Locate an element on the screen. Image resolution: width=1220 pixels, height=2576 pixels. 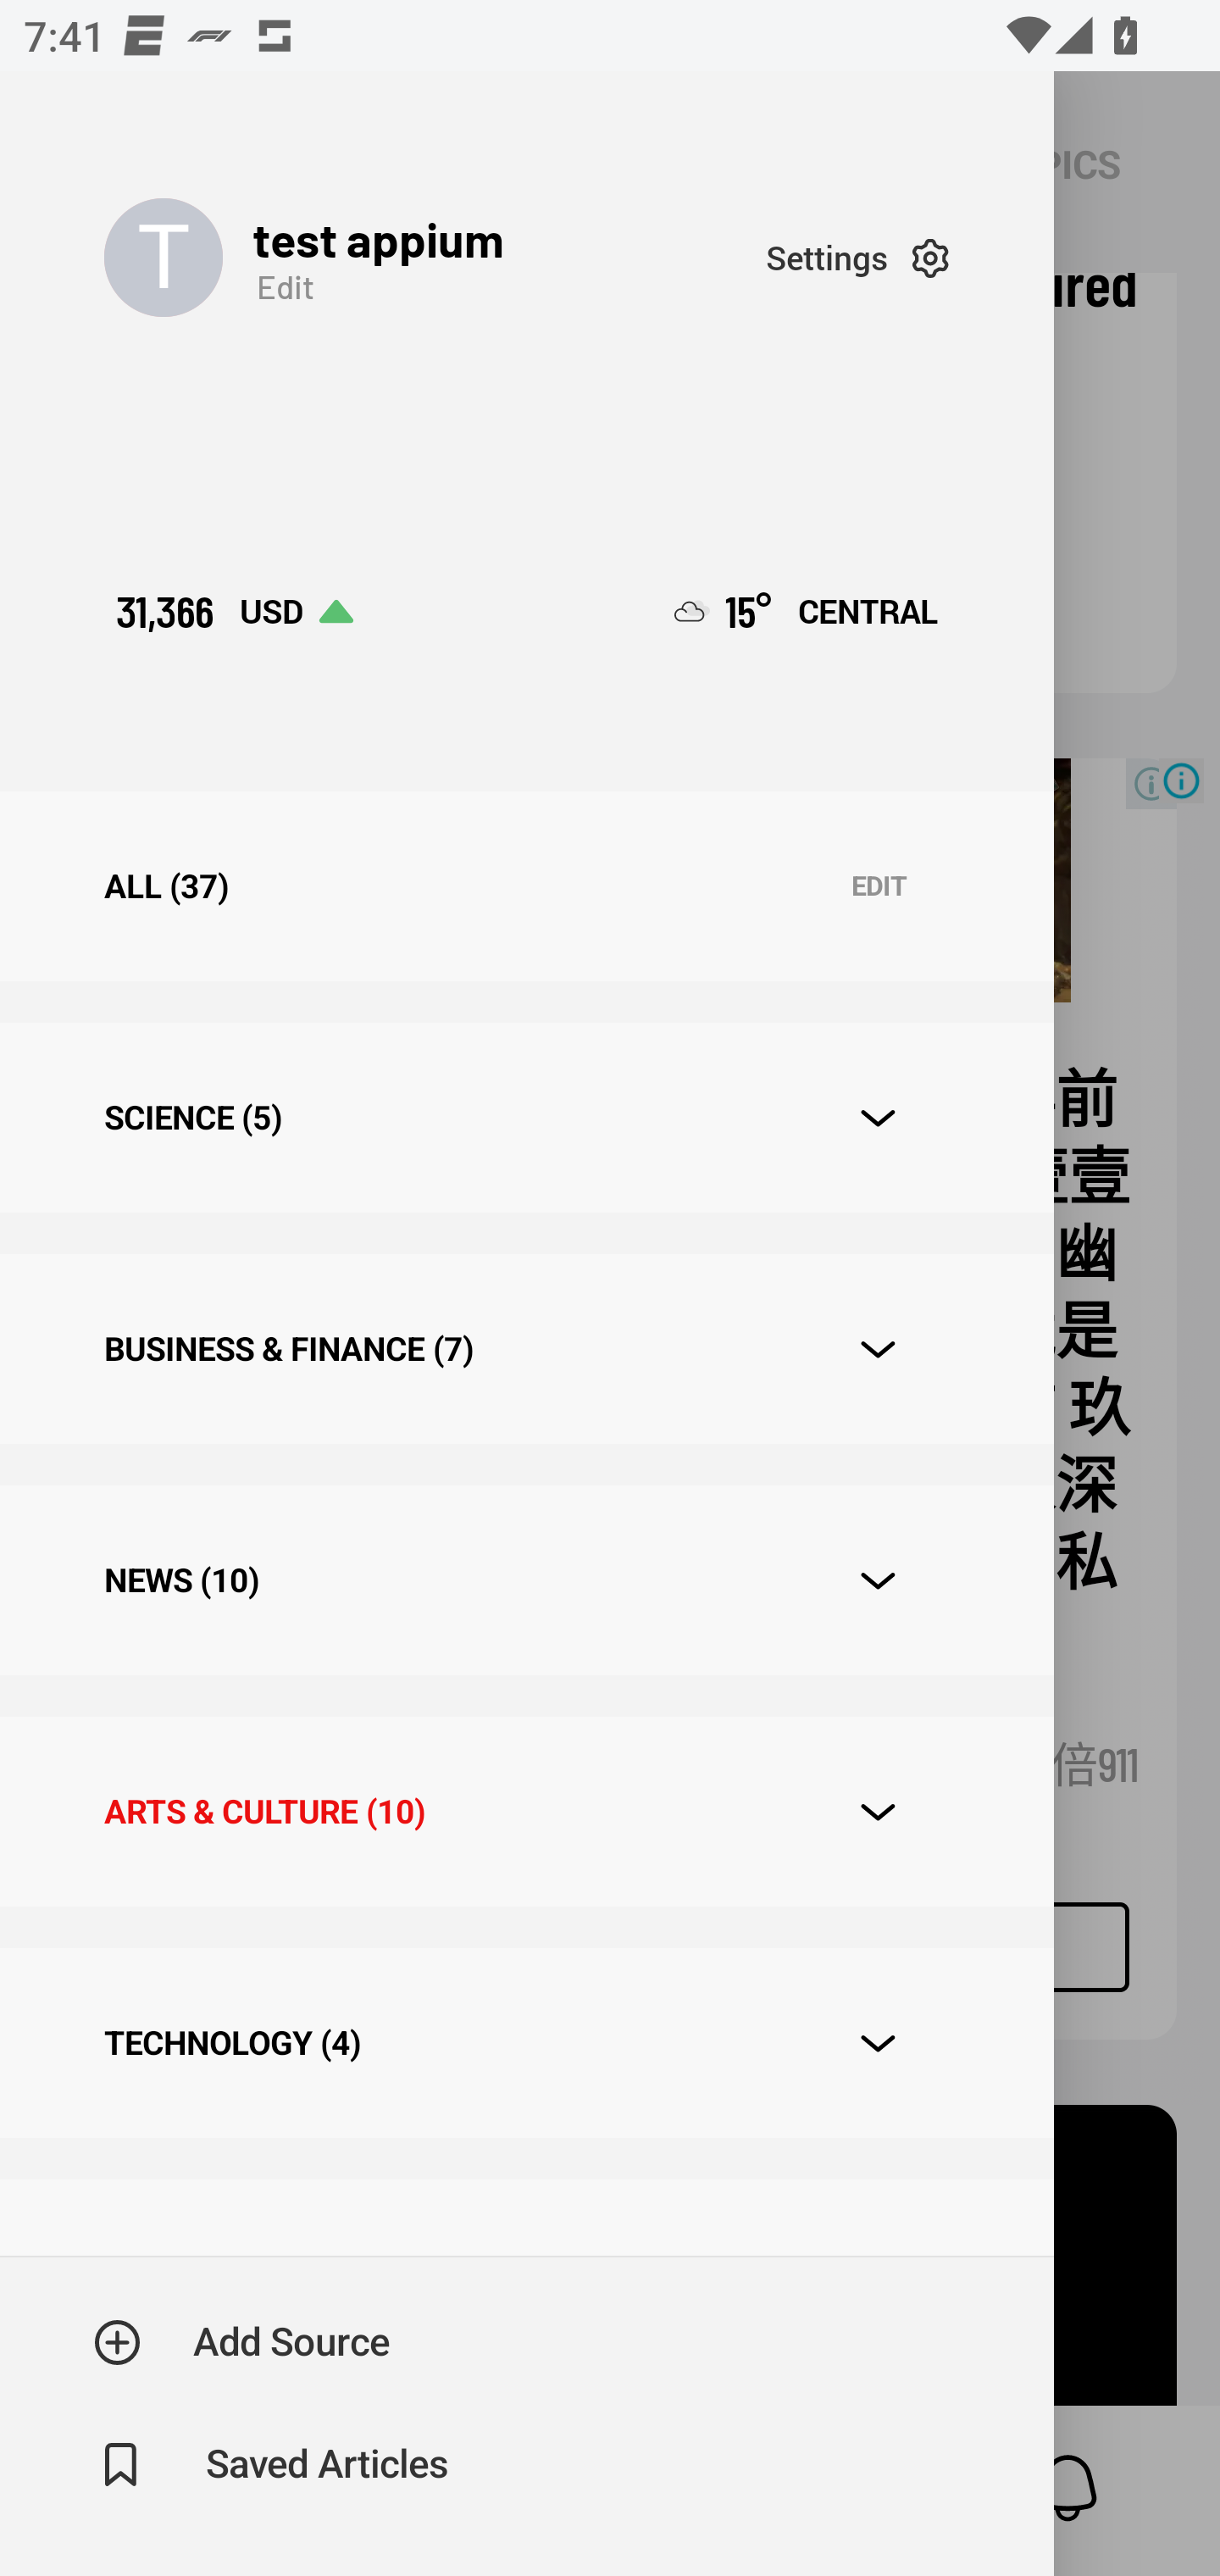
Expand Button is located at coordinates (878, 1579).